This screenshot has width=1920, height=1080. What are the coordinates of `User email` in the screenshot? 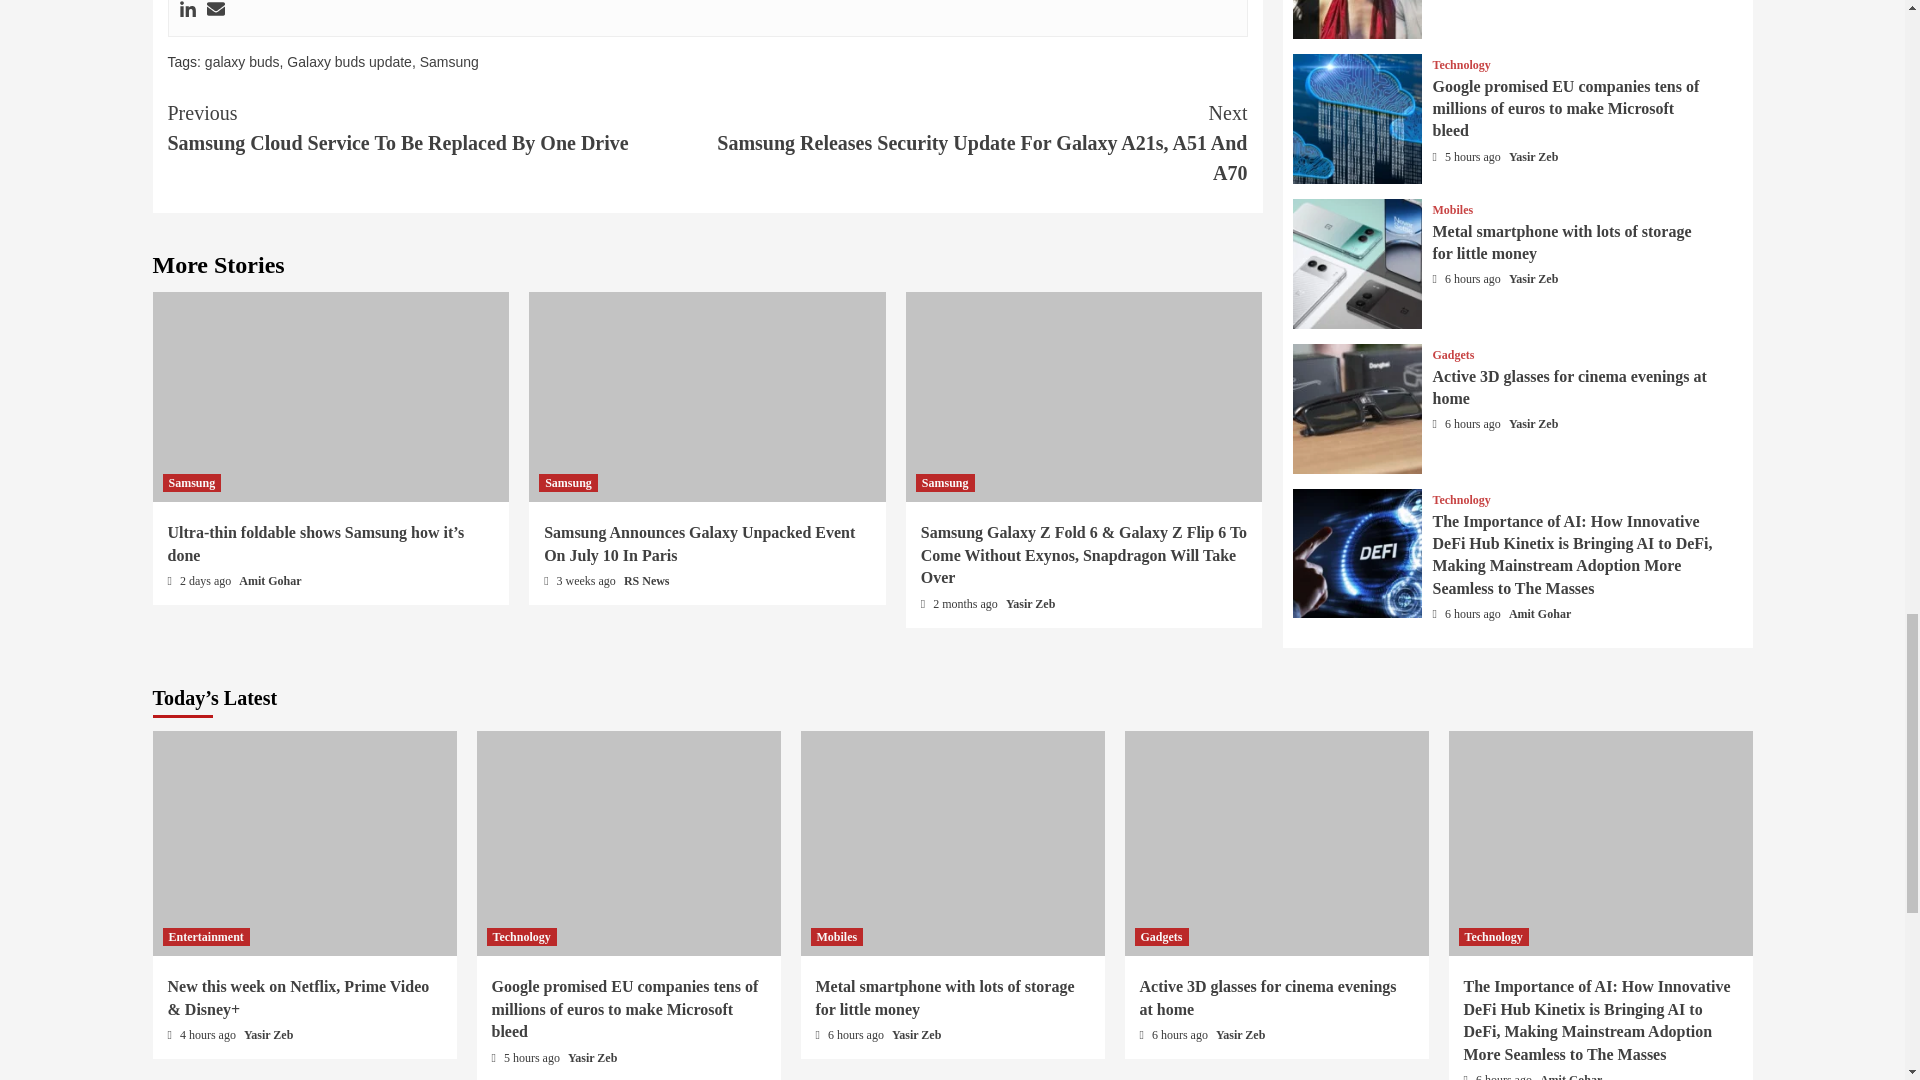 It's located at (214, 10).